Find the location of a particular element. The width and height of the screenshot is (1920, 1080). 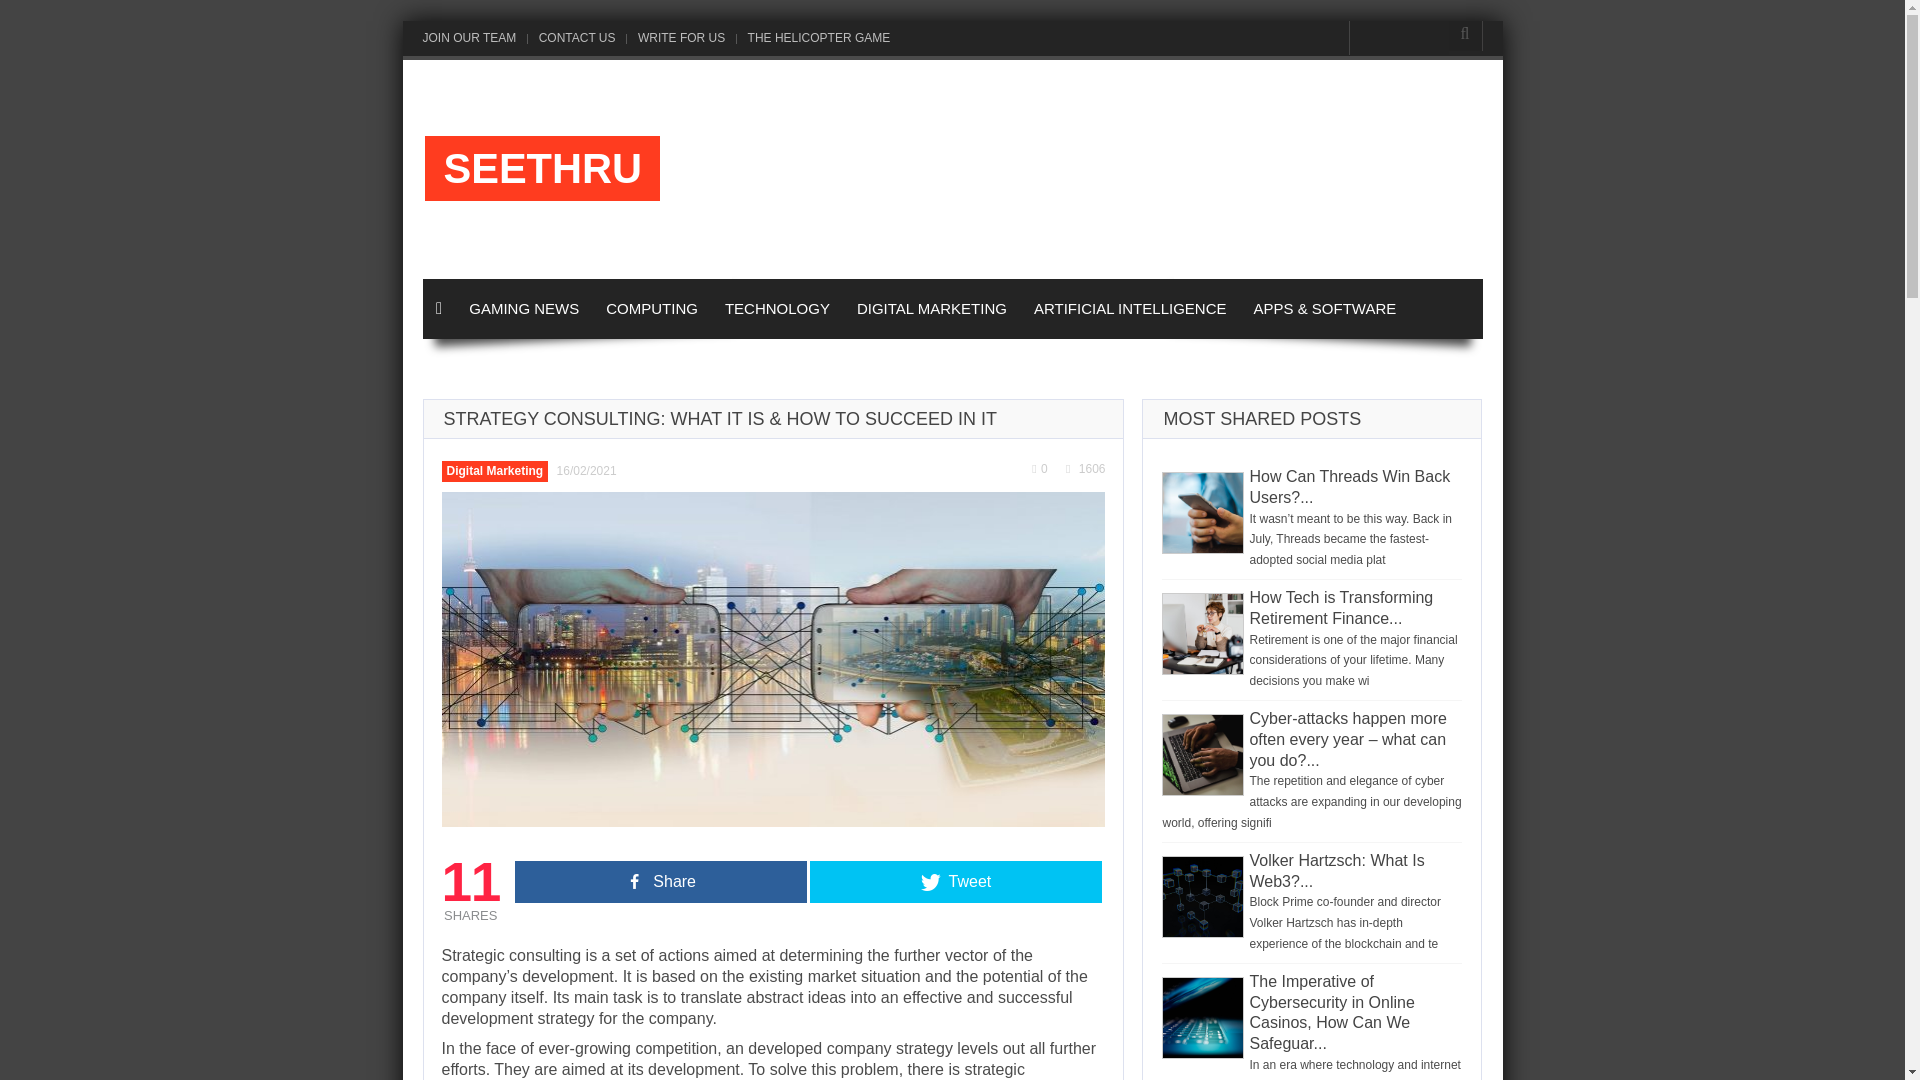

CONTACT US is located at coordinates (574, 38).